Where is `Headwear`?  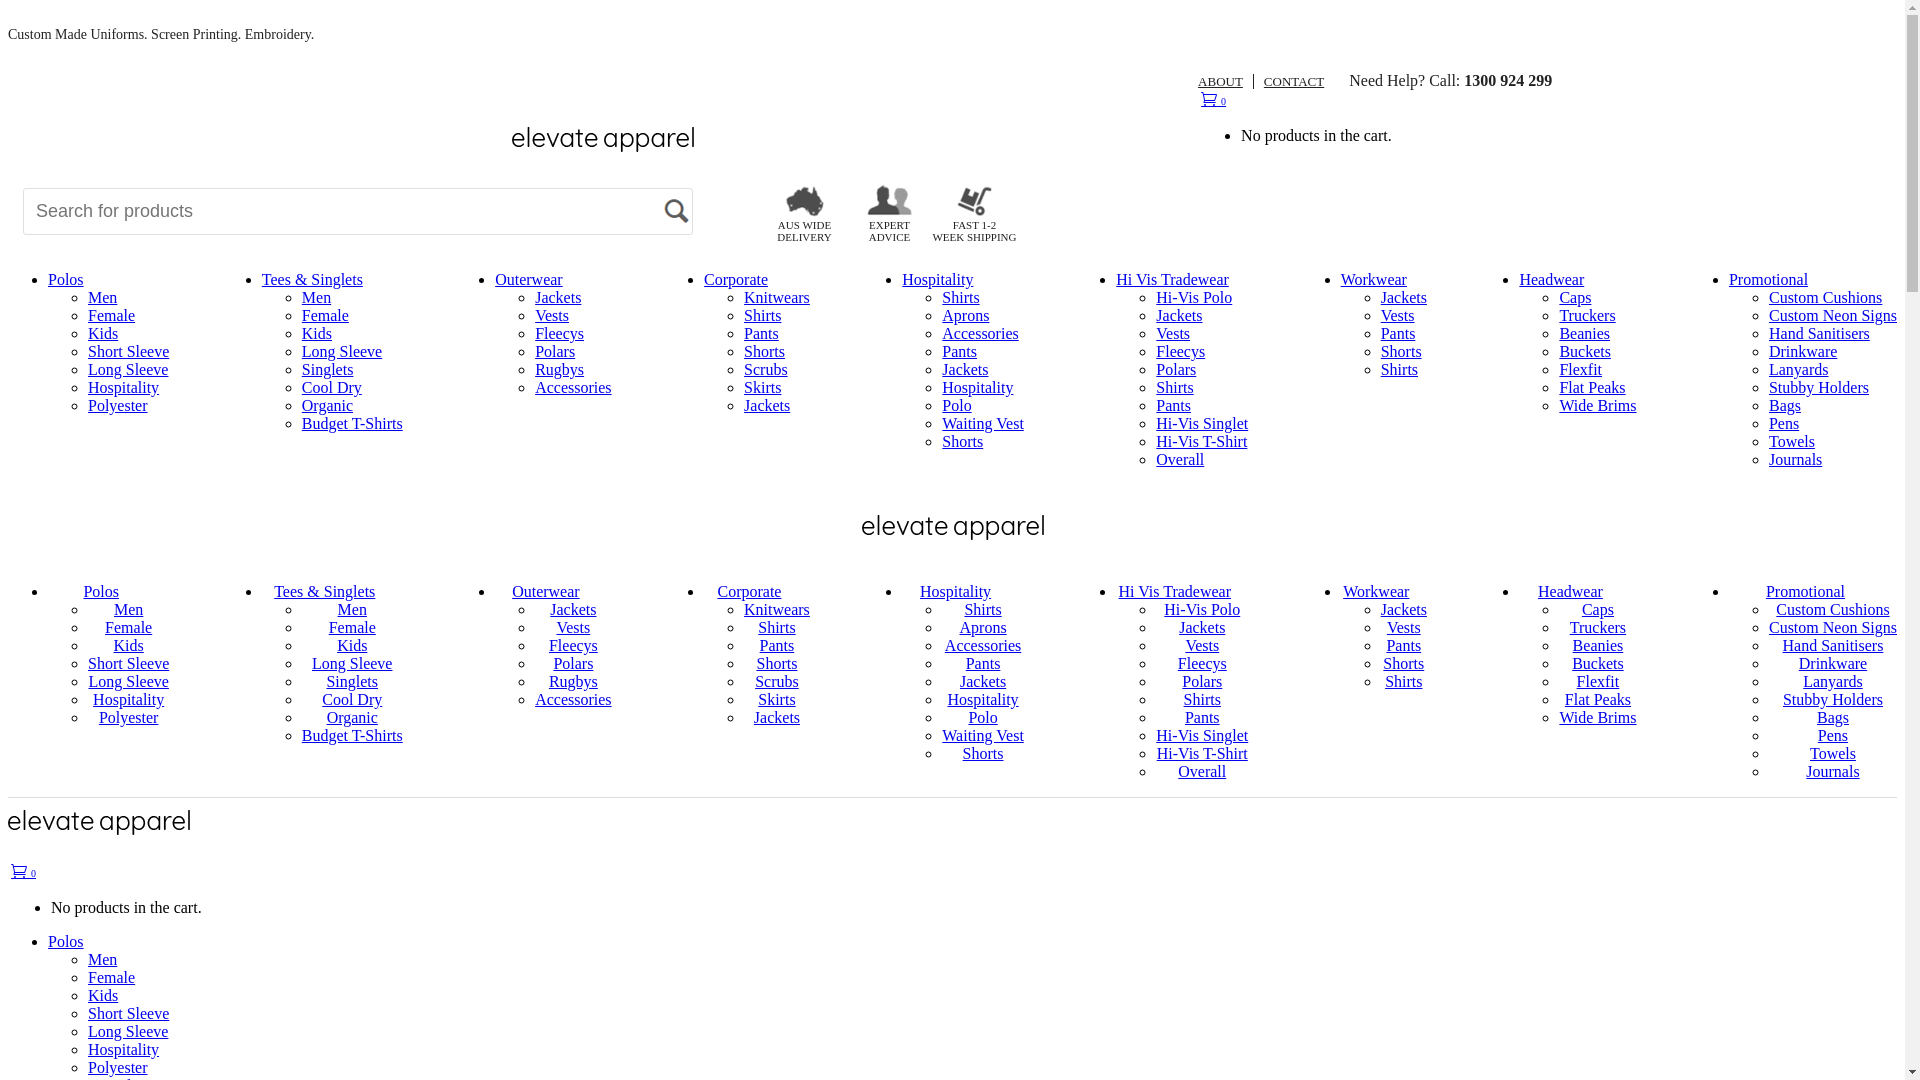
Headwear is located at coordinates (1578, 592).